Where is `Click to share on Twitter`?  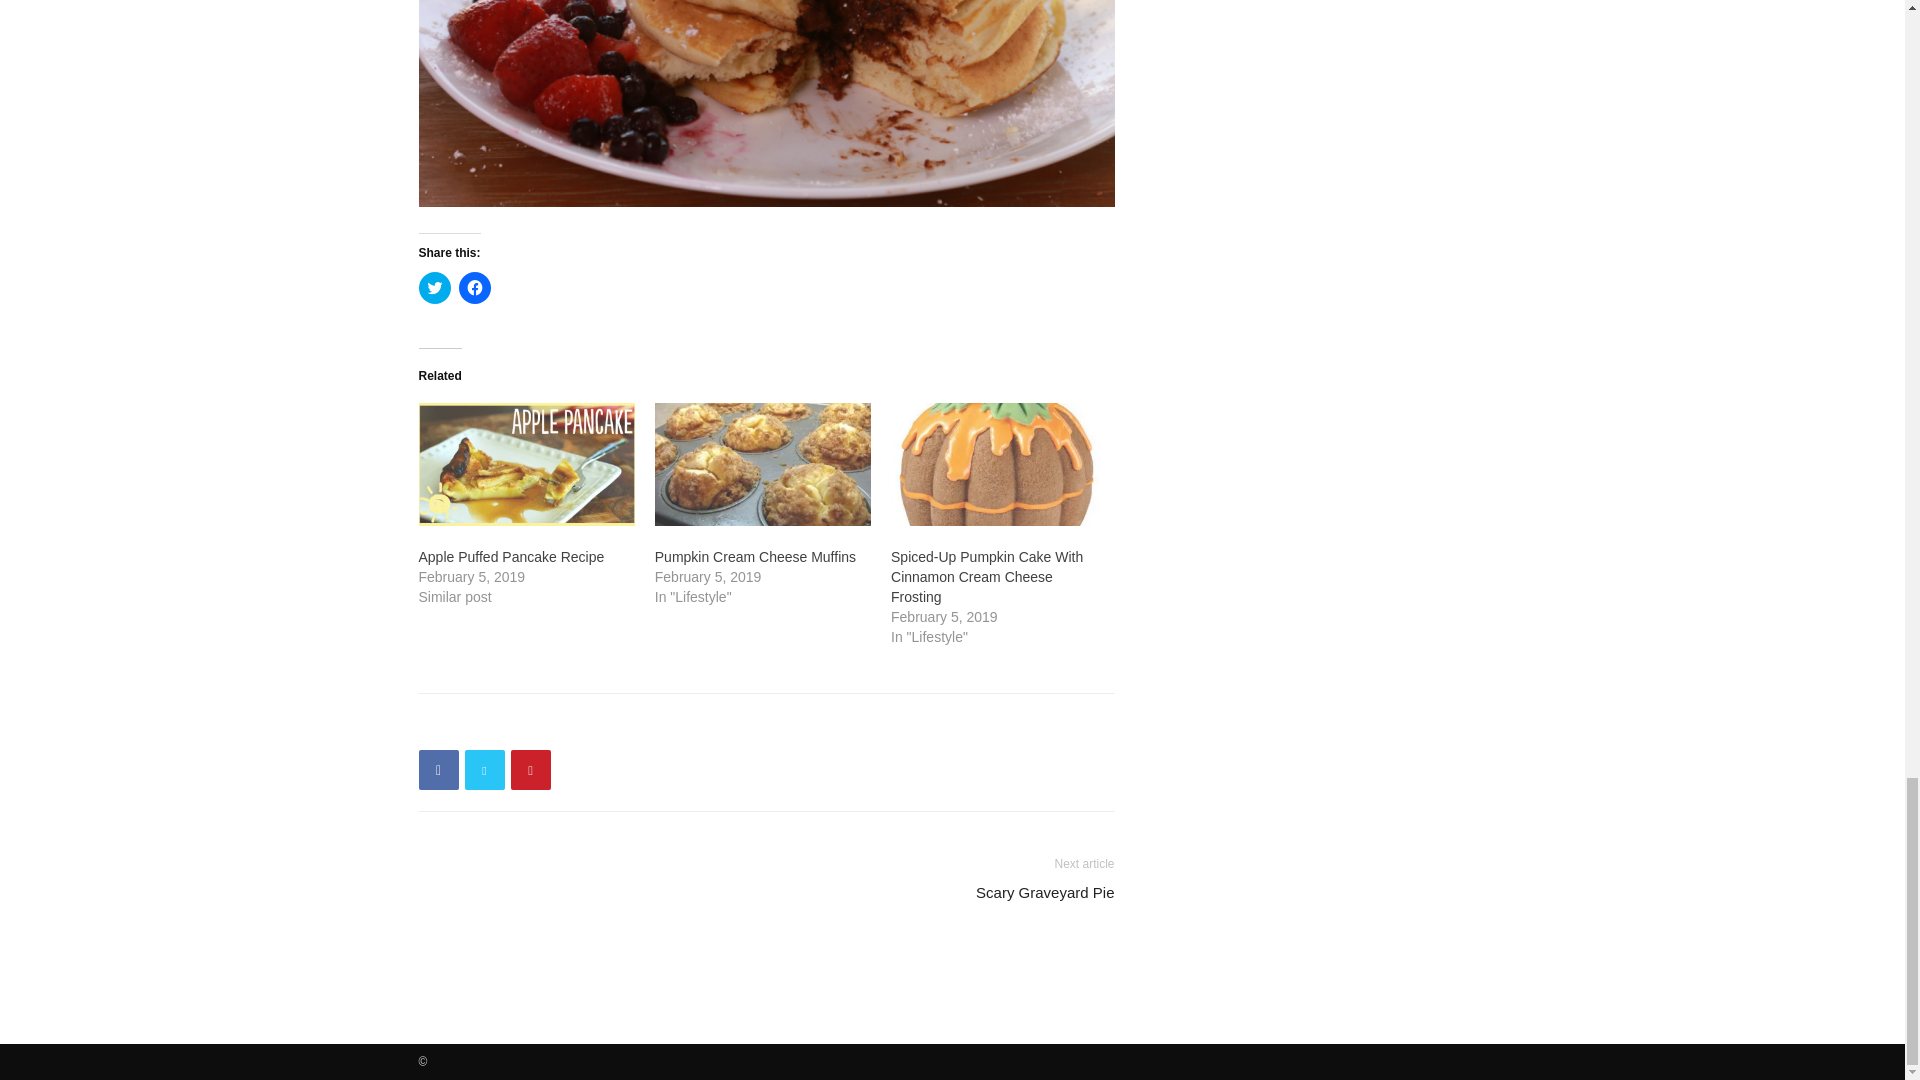
Click to share on Twitter is located at coordinates (434, 288).